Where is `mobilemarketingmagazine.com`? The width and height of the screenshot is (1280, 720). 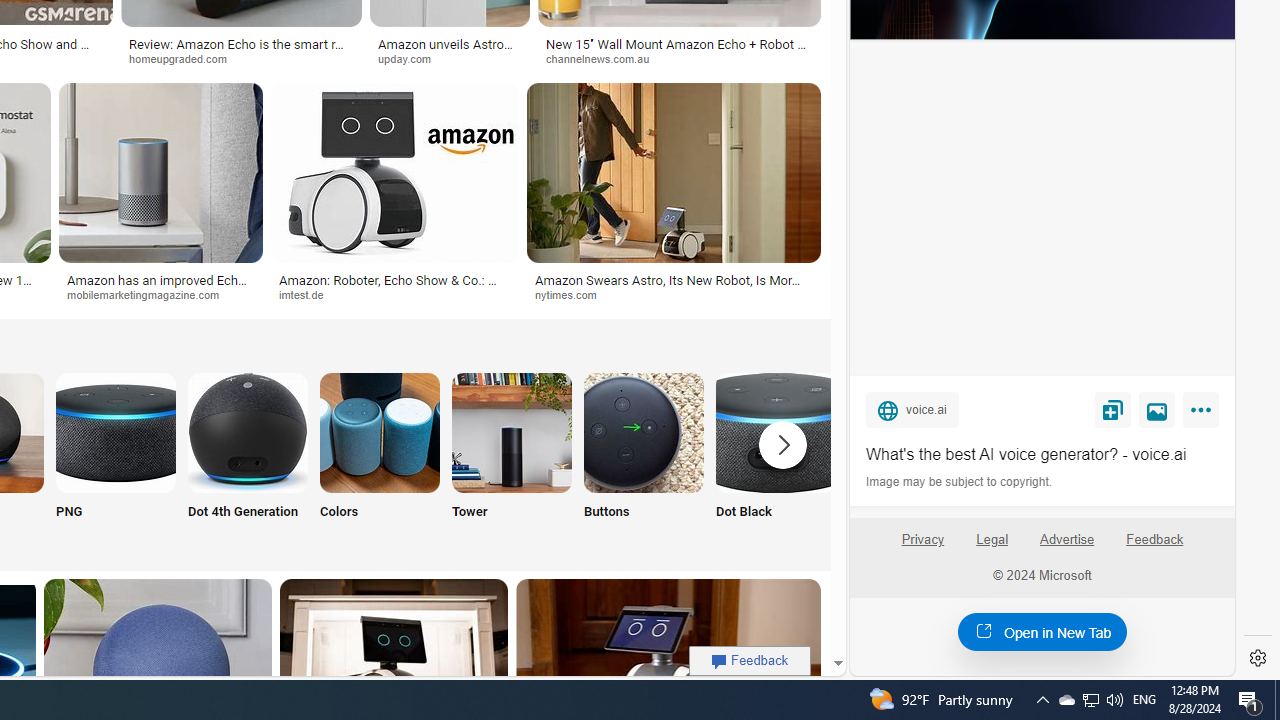 mobilemarketingmagazine.com is located at coordinates (160, 295).